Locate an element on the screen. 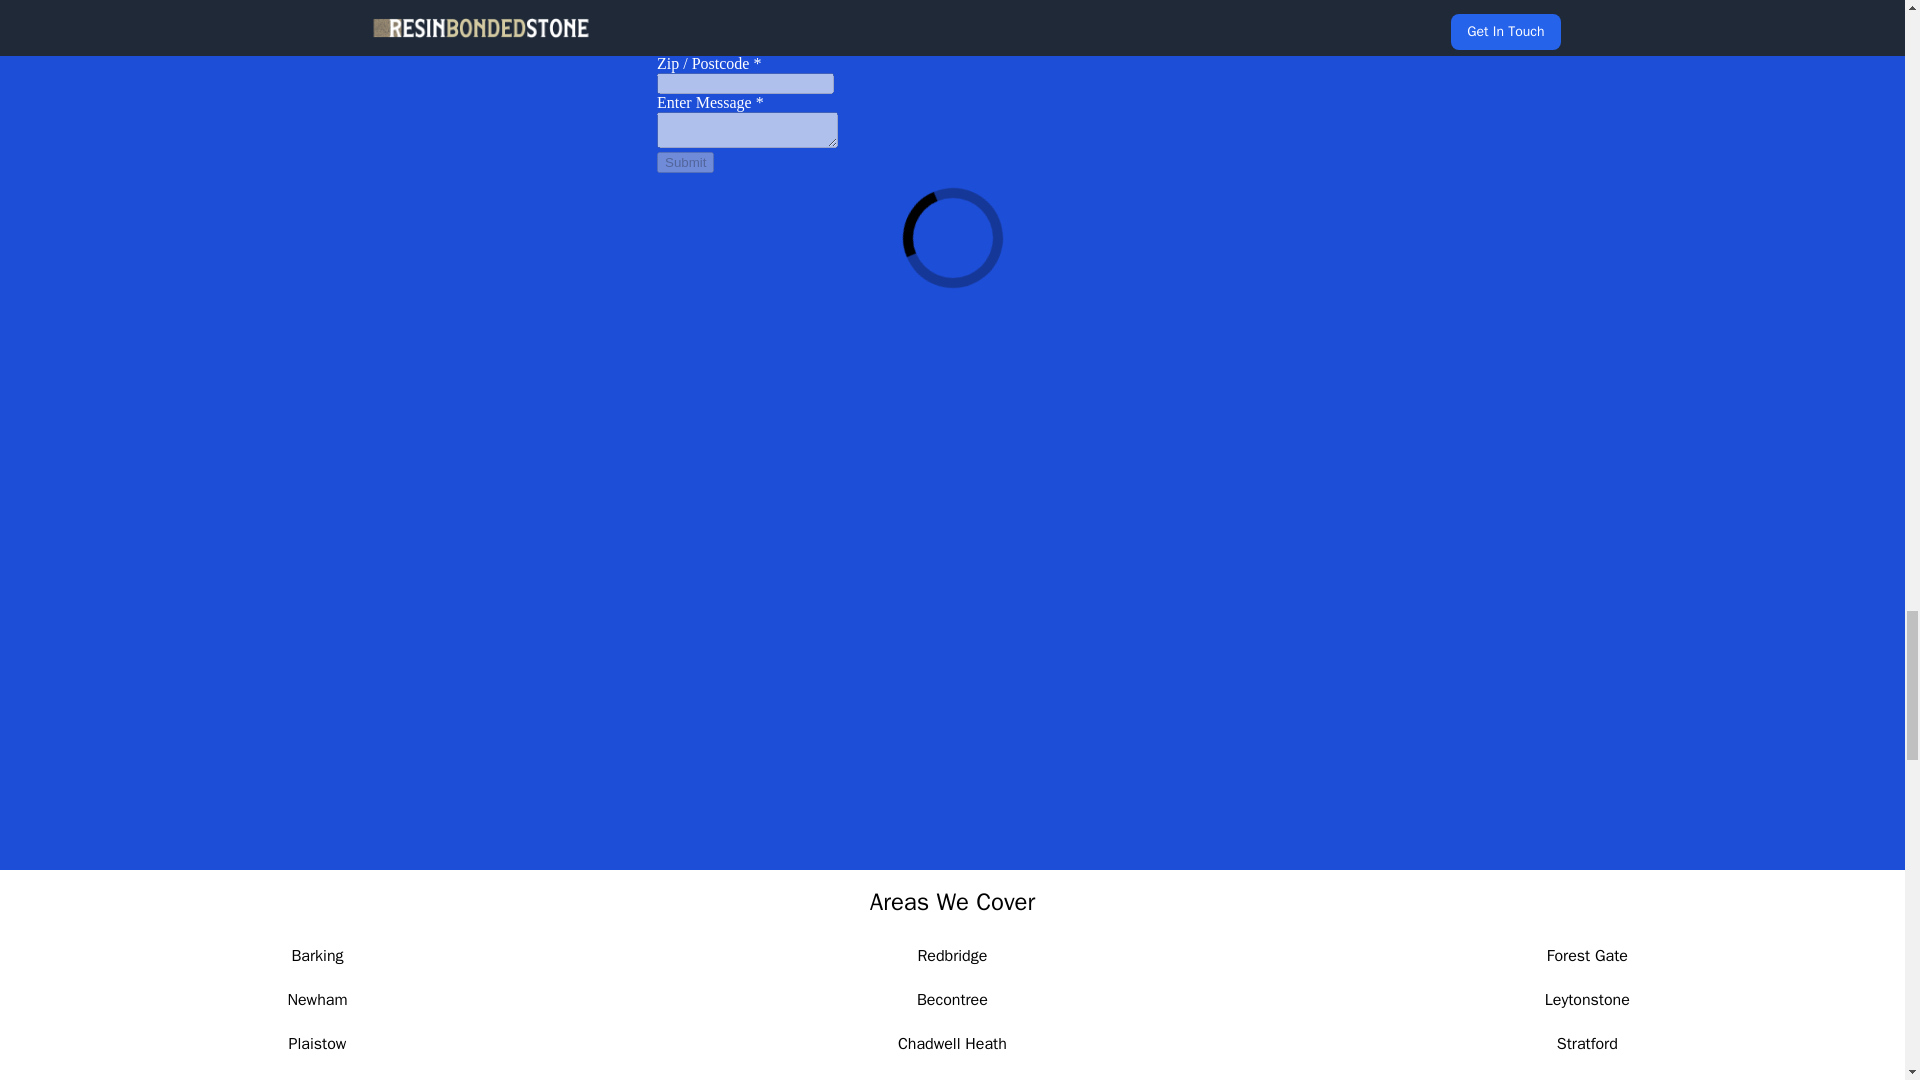 The image size is (1920, 1080). Walthamstow is located at coordinates (317, 1078).